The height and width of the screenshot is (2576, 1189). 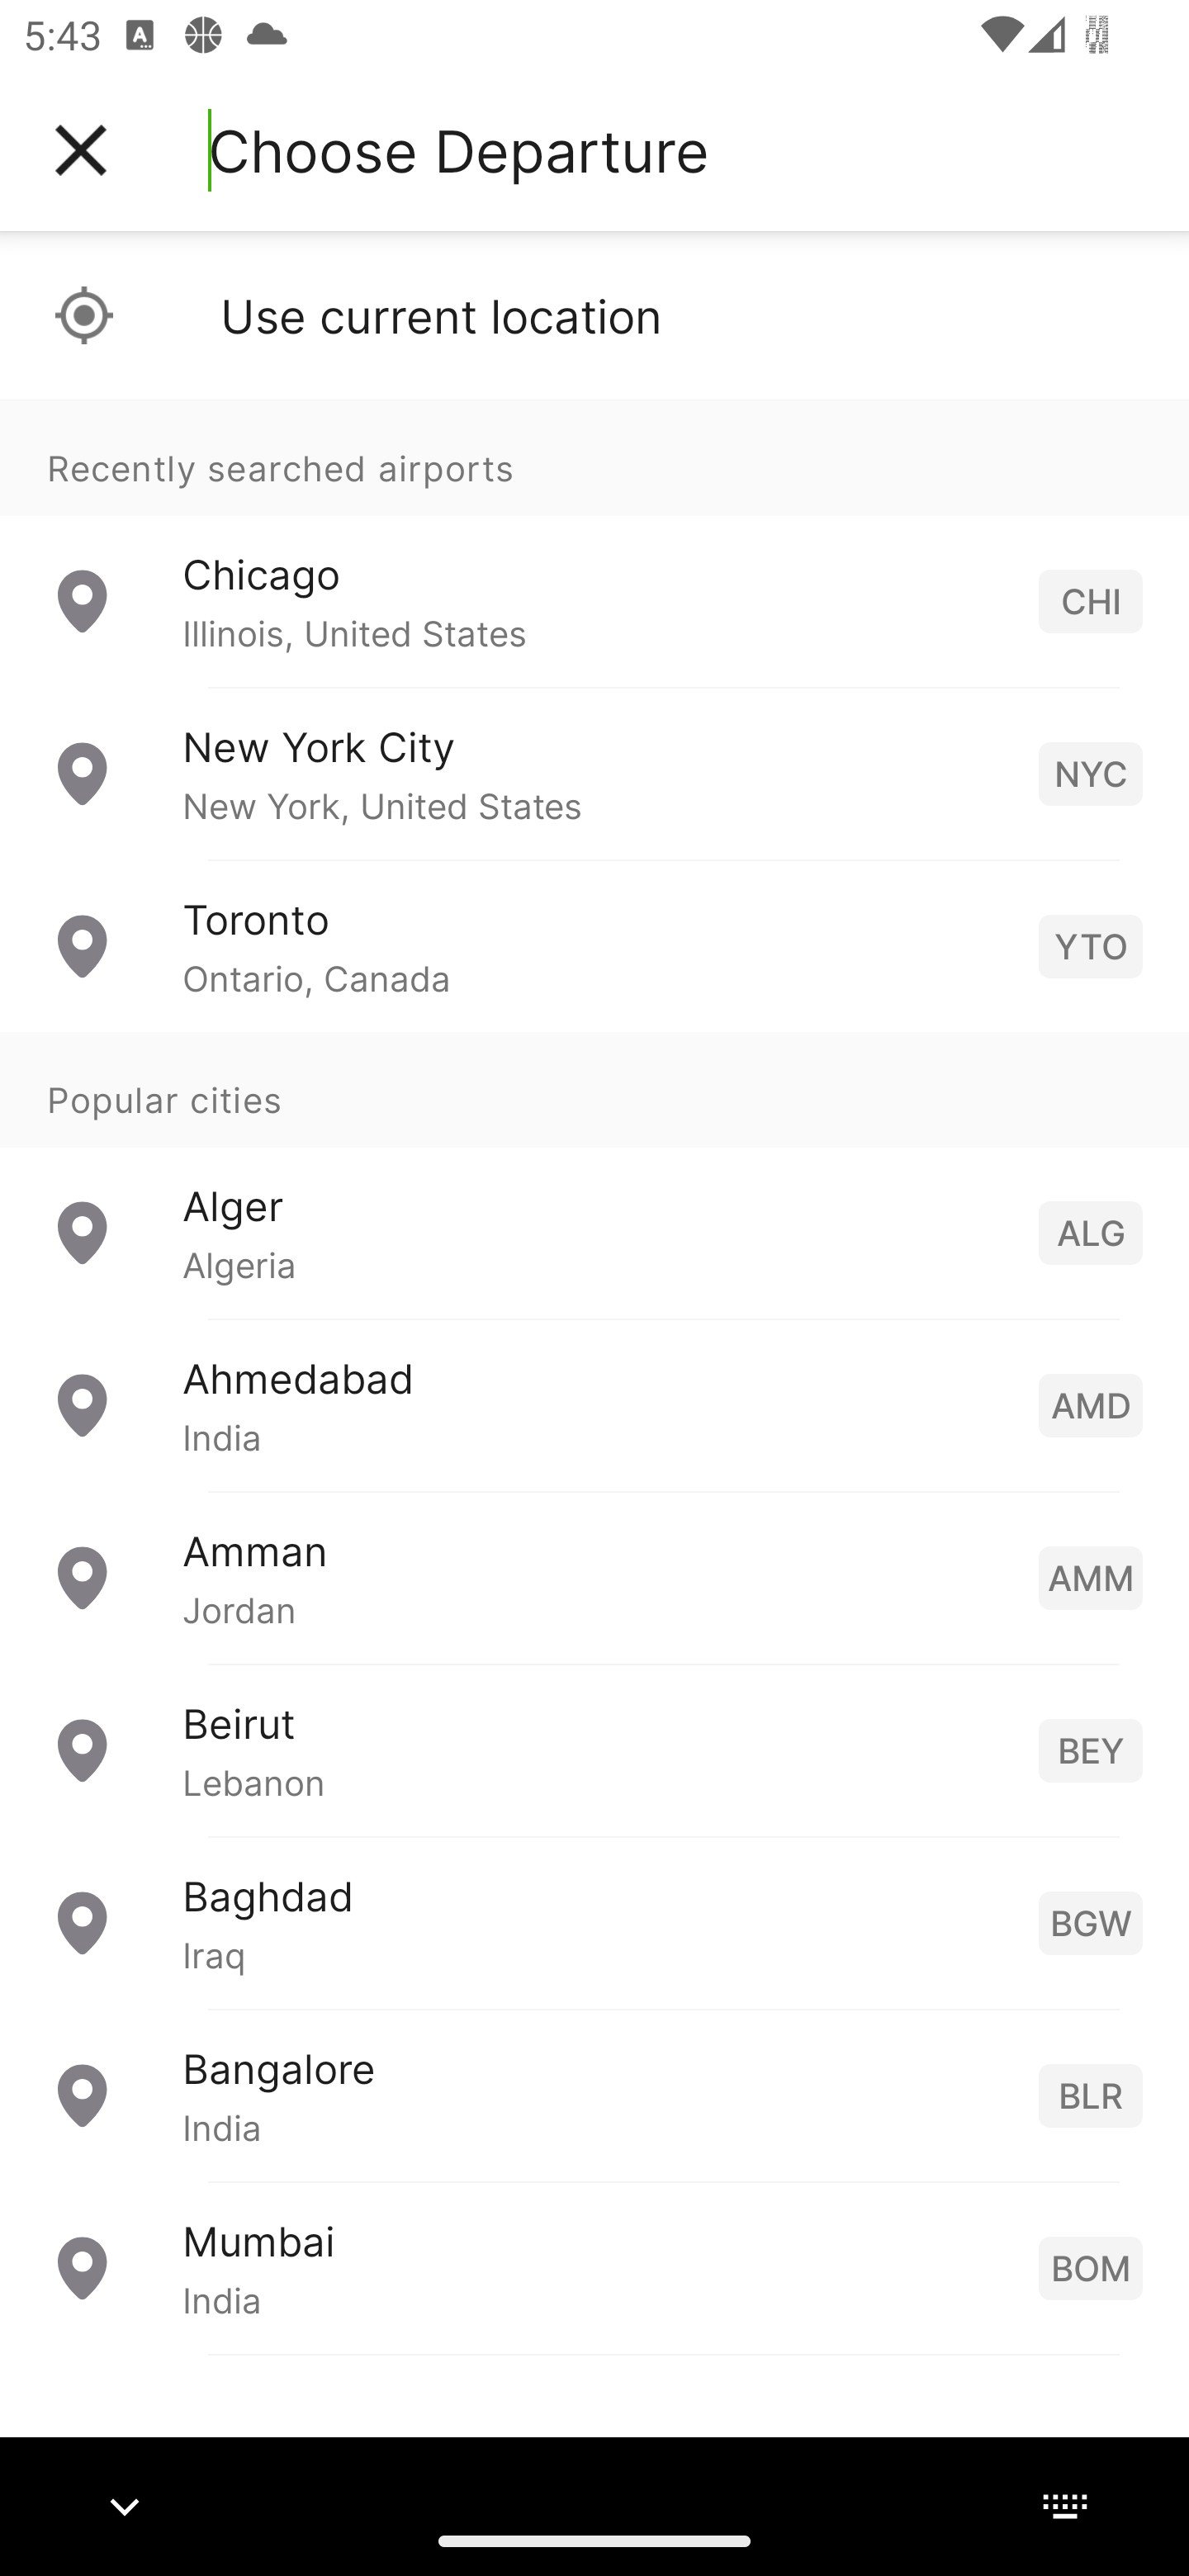 I want to click on Popular cities, so click(x=594, y=1091).